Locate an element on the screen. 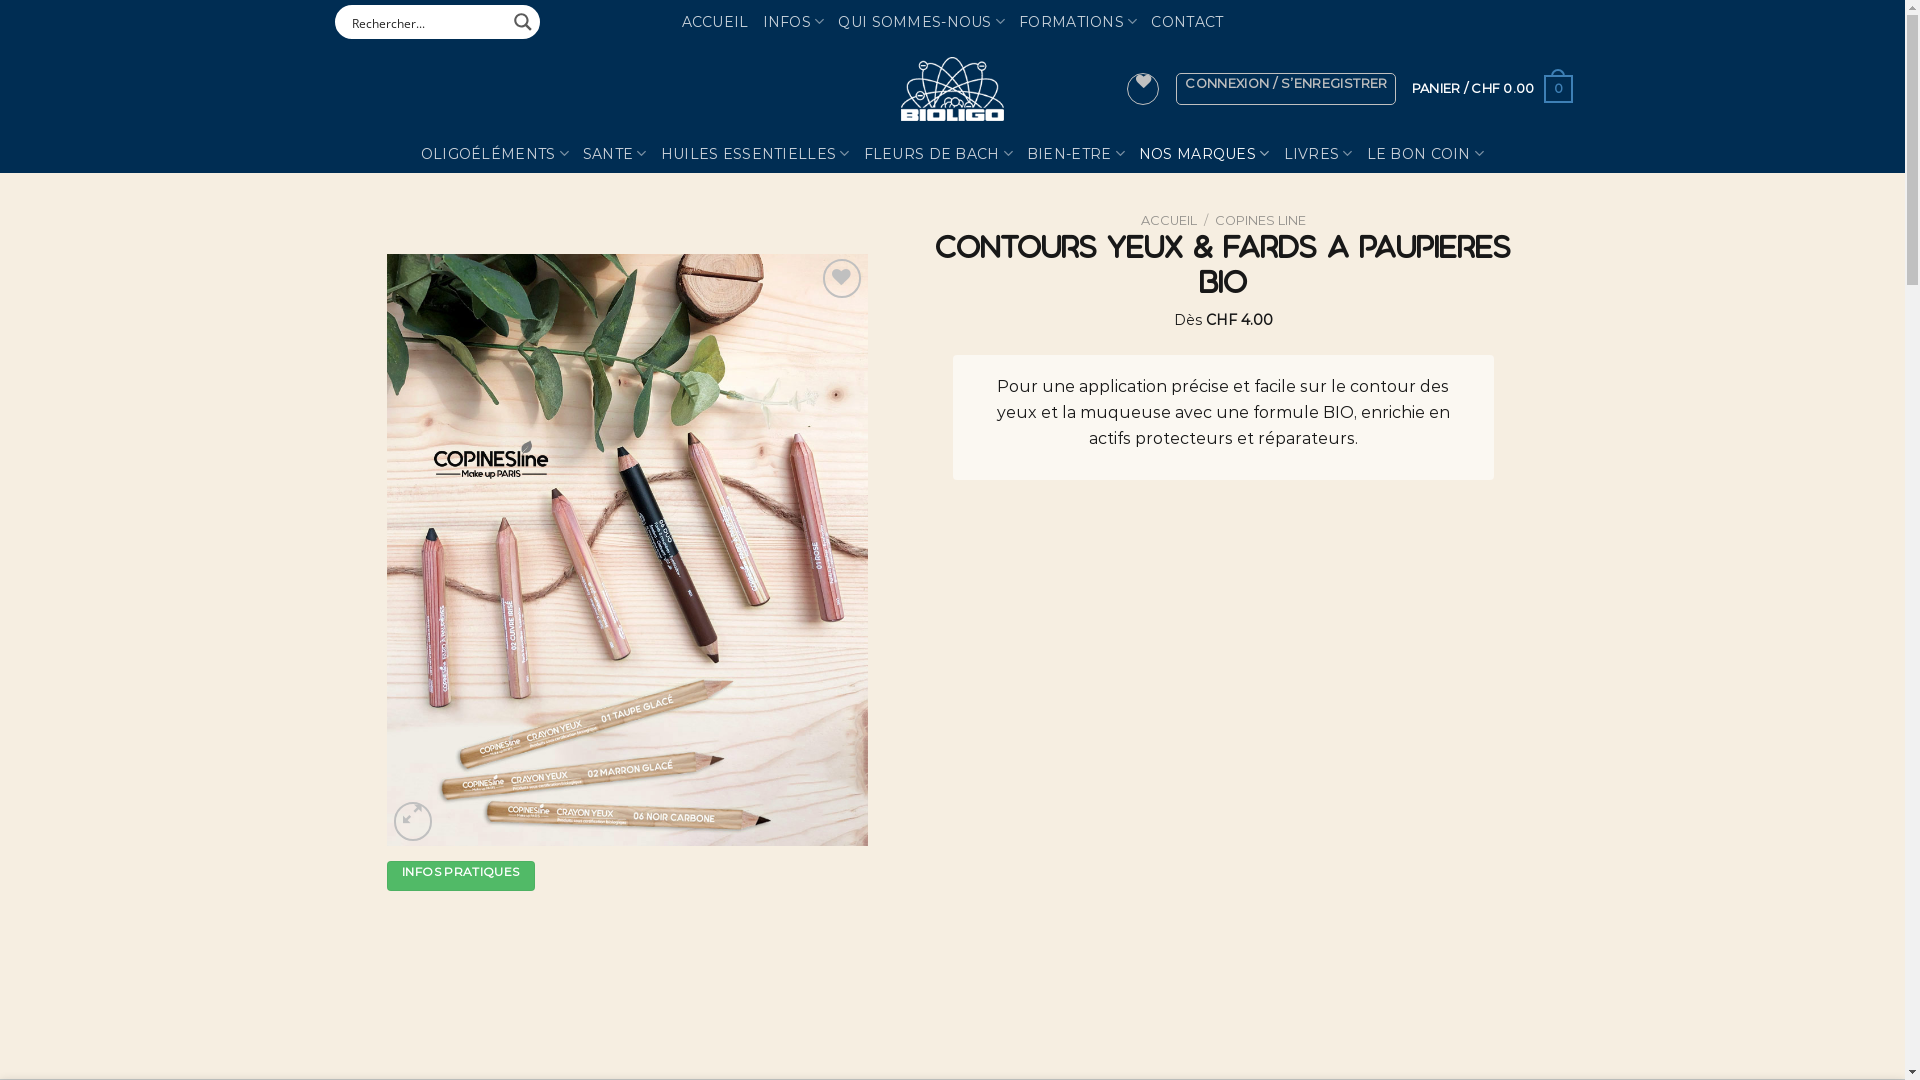 Image resolution: width=1920 pixels, height=1080 pixels. BIEN-ETRE is located at coordinates (1076, 154).